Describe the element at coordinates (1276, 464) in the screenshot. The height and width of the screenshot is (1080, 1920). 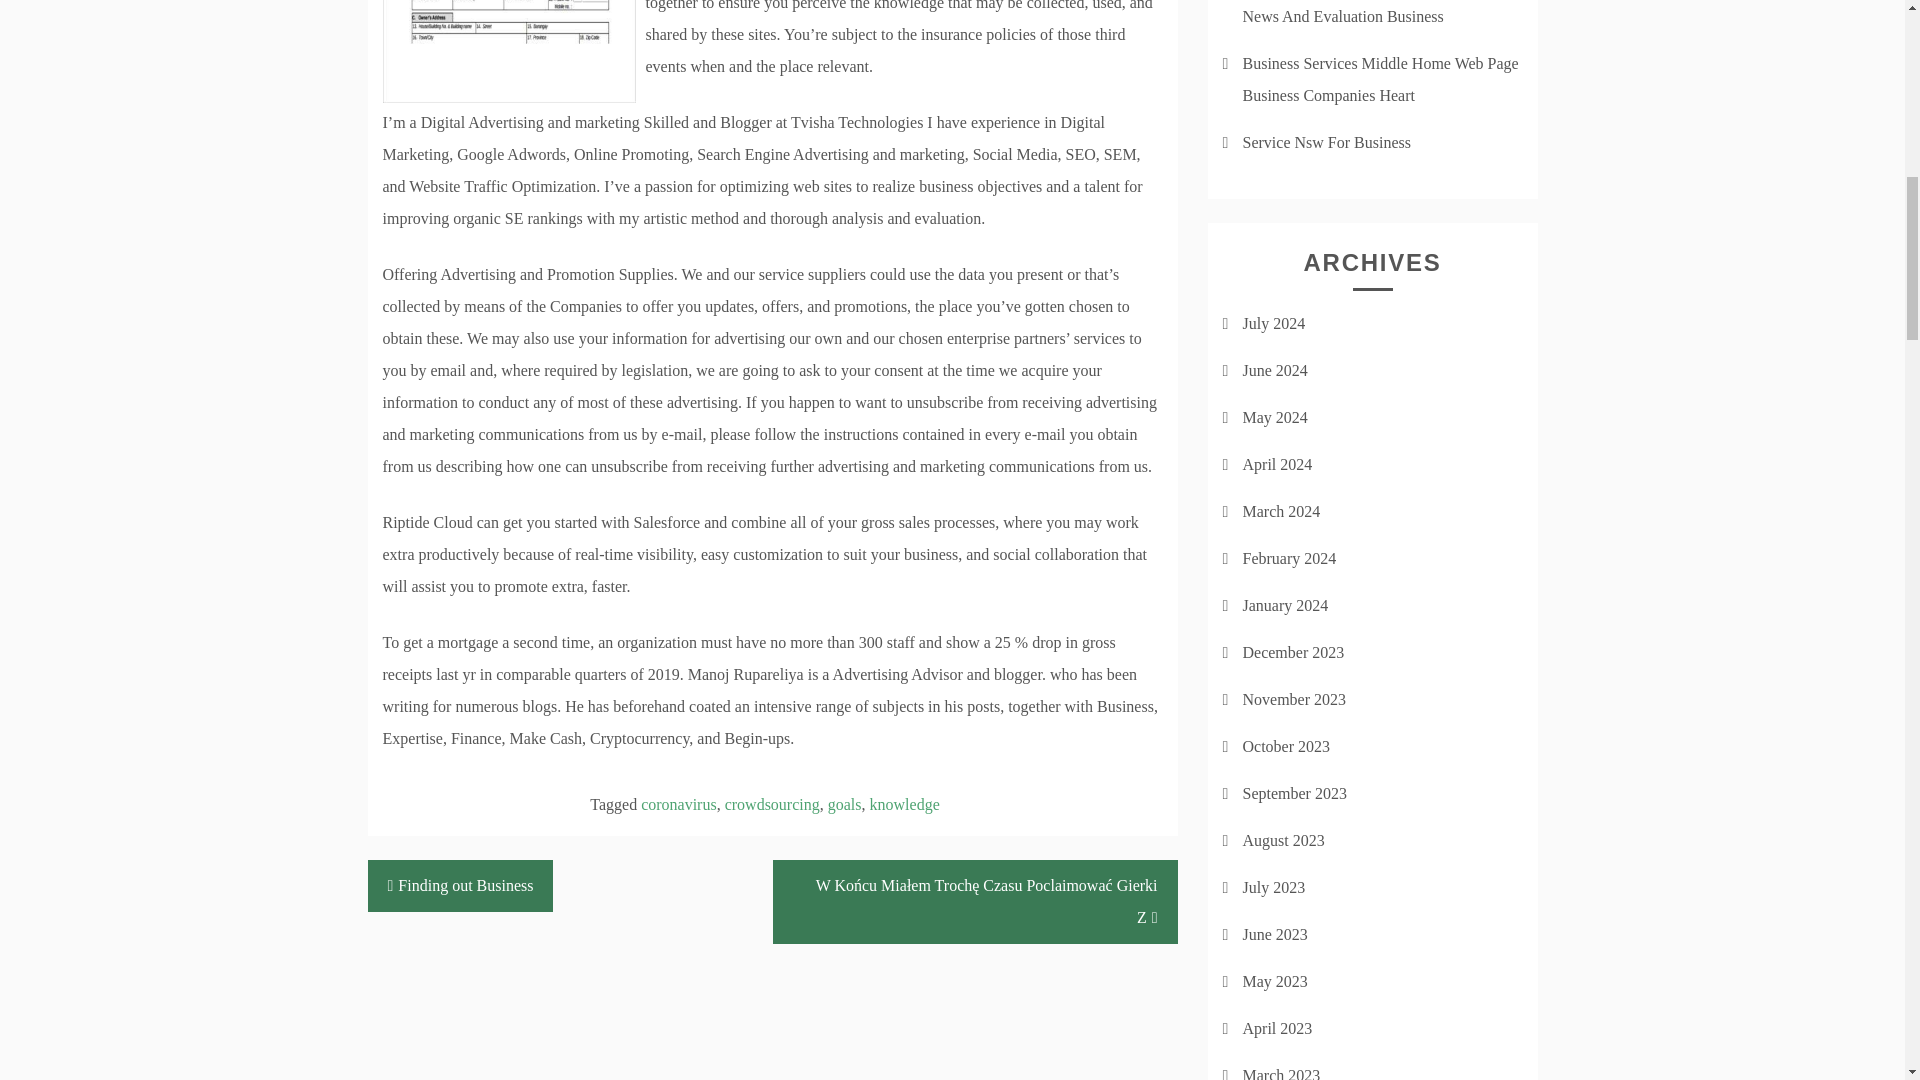
I see `April 2024` at that location.